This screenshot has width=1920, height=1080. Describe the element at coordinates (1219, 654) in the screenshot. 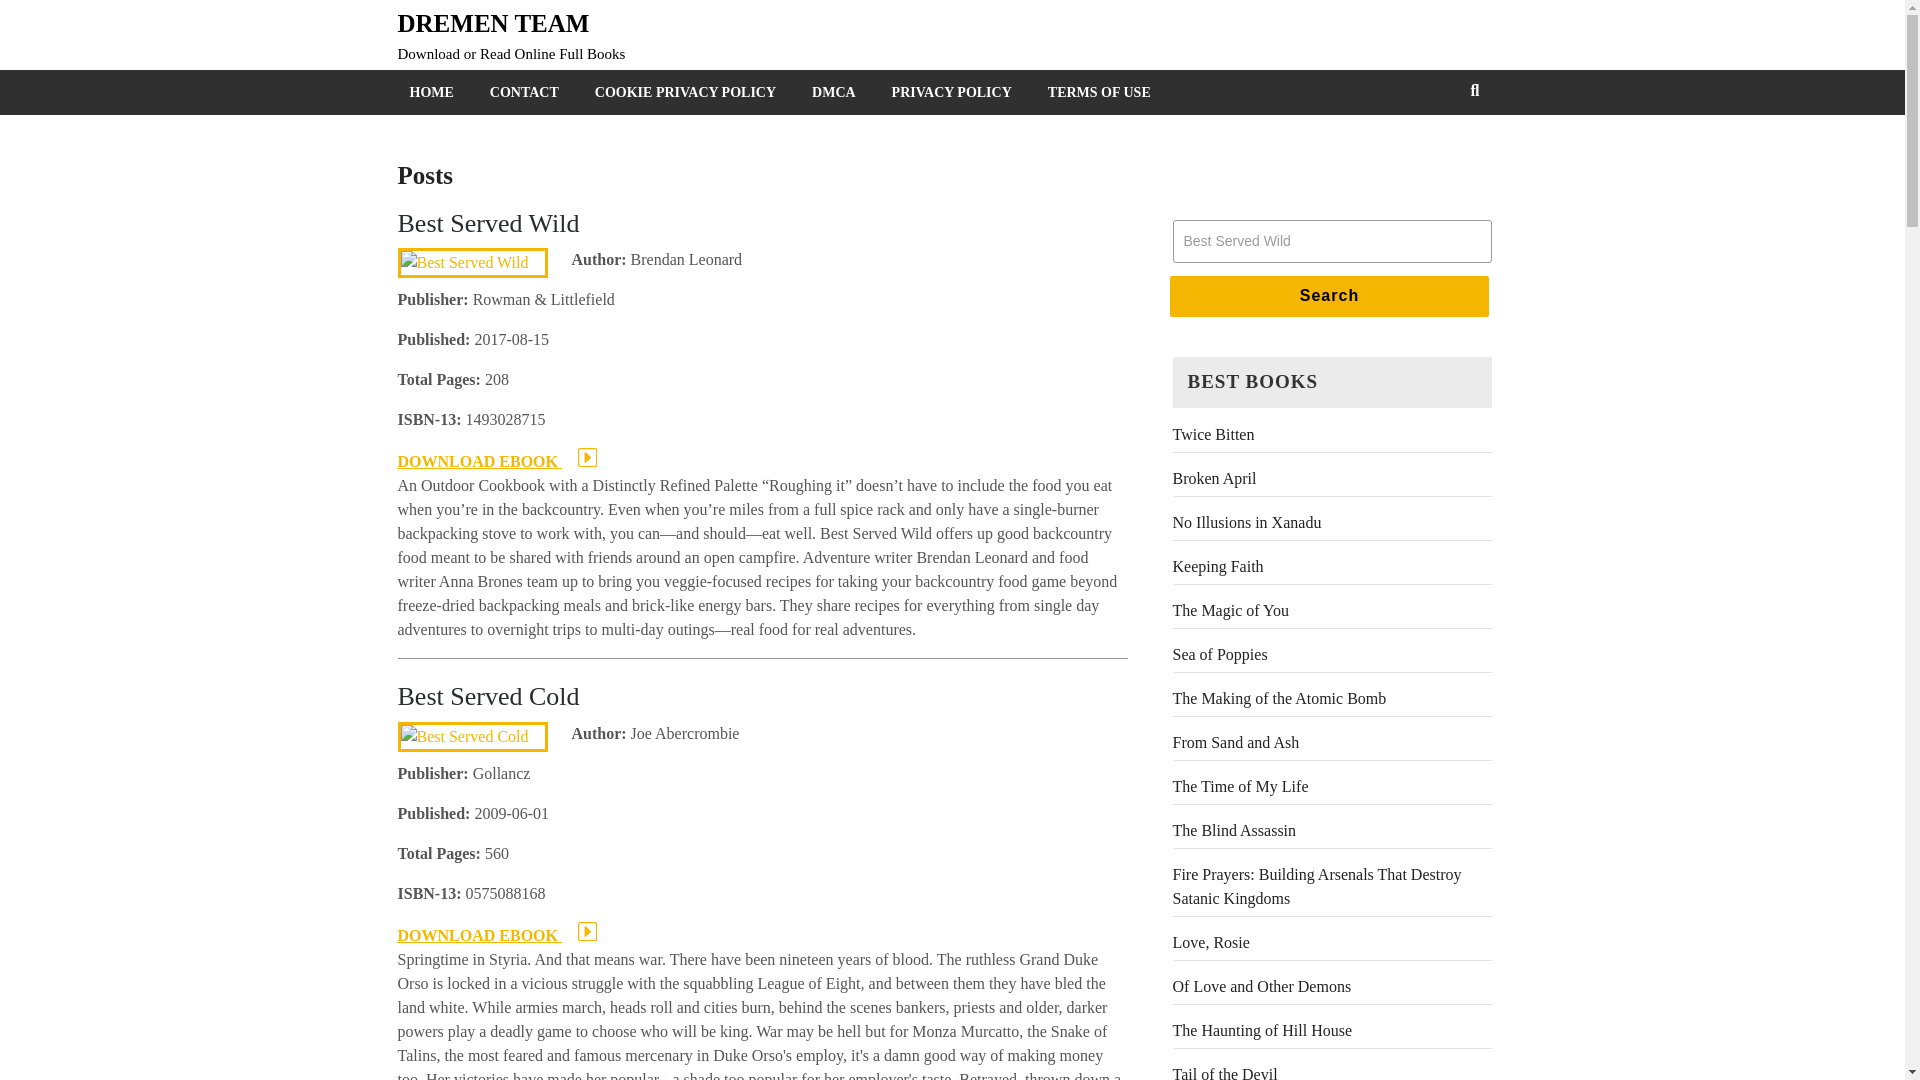

I see `Sea of Poppies` at that location.